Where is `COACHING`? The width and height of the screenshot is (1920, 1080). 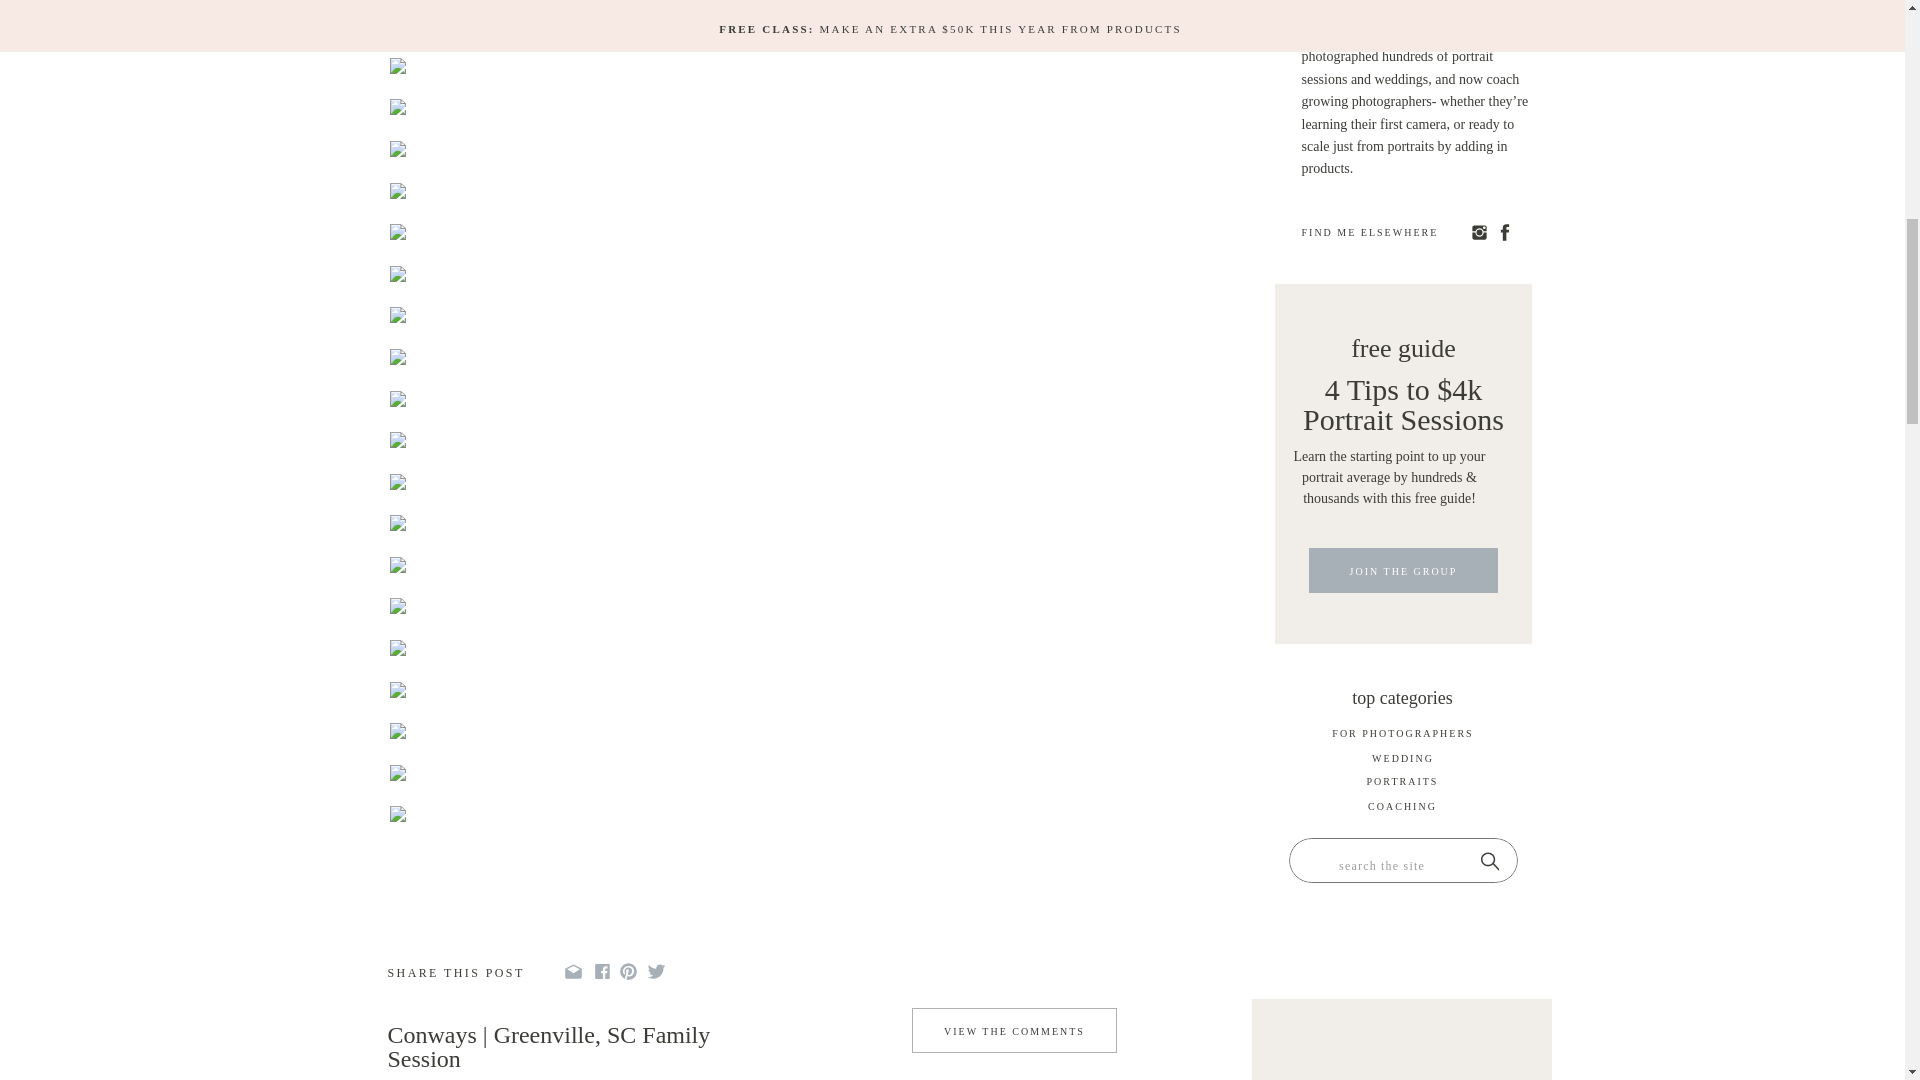
COACHING is located at coordinates (1402, 810).